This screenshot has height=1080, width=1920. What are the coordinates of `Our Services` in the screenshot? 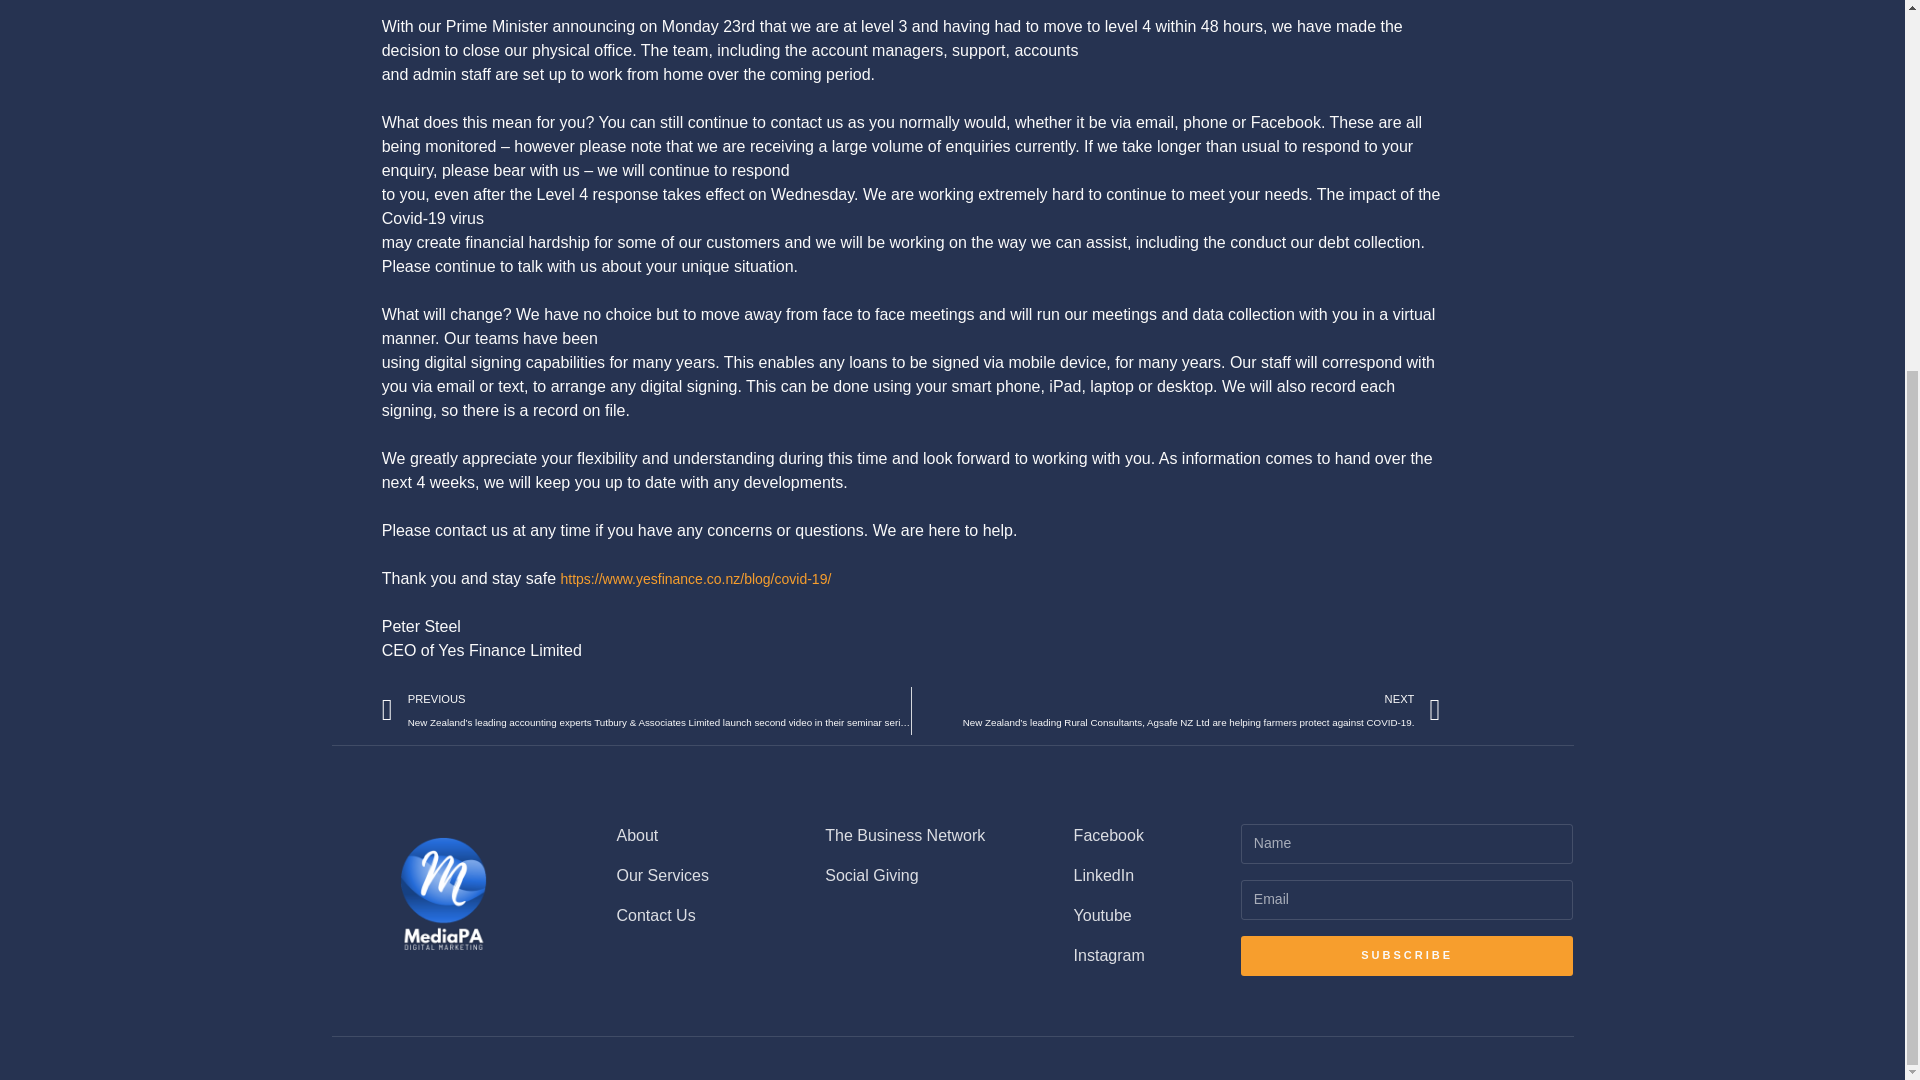 It's located at (690, 874).